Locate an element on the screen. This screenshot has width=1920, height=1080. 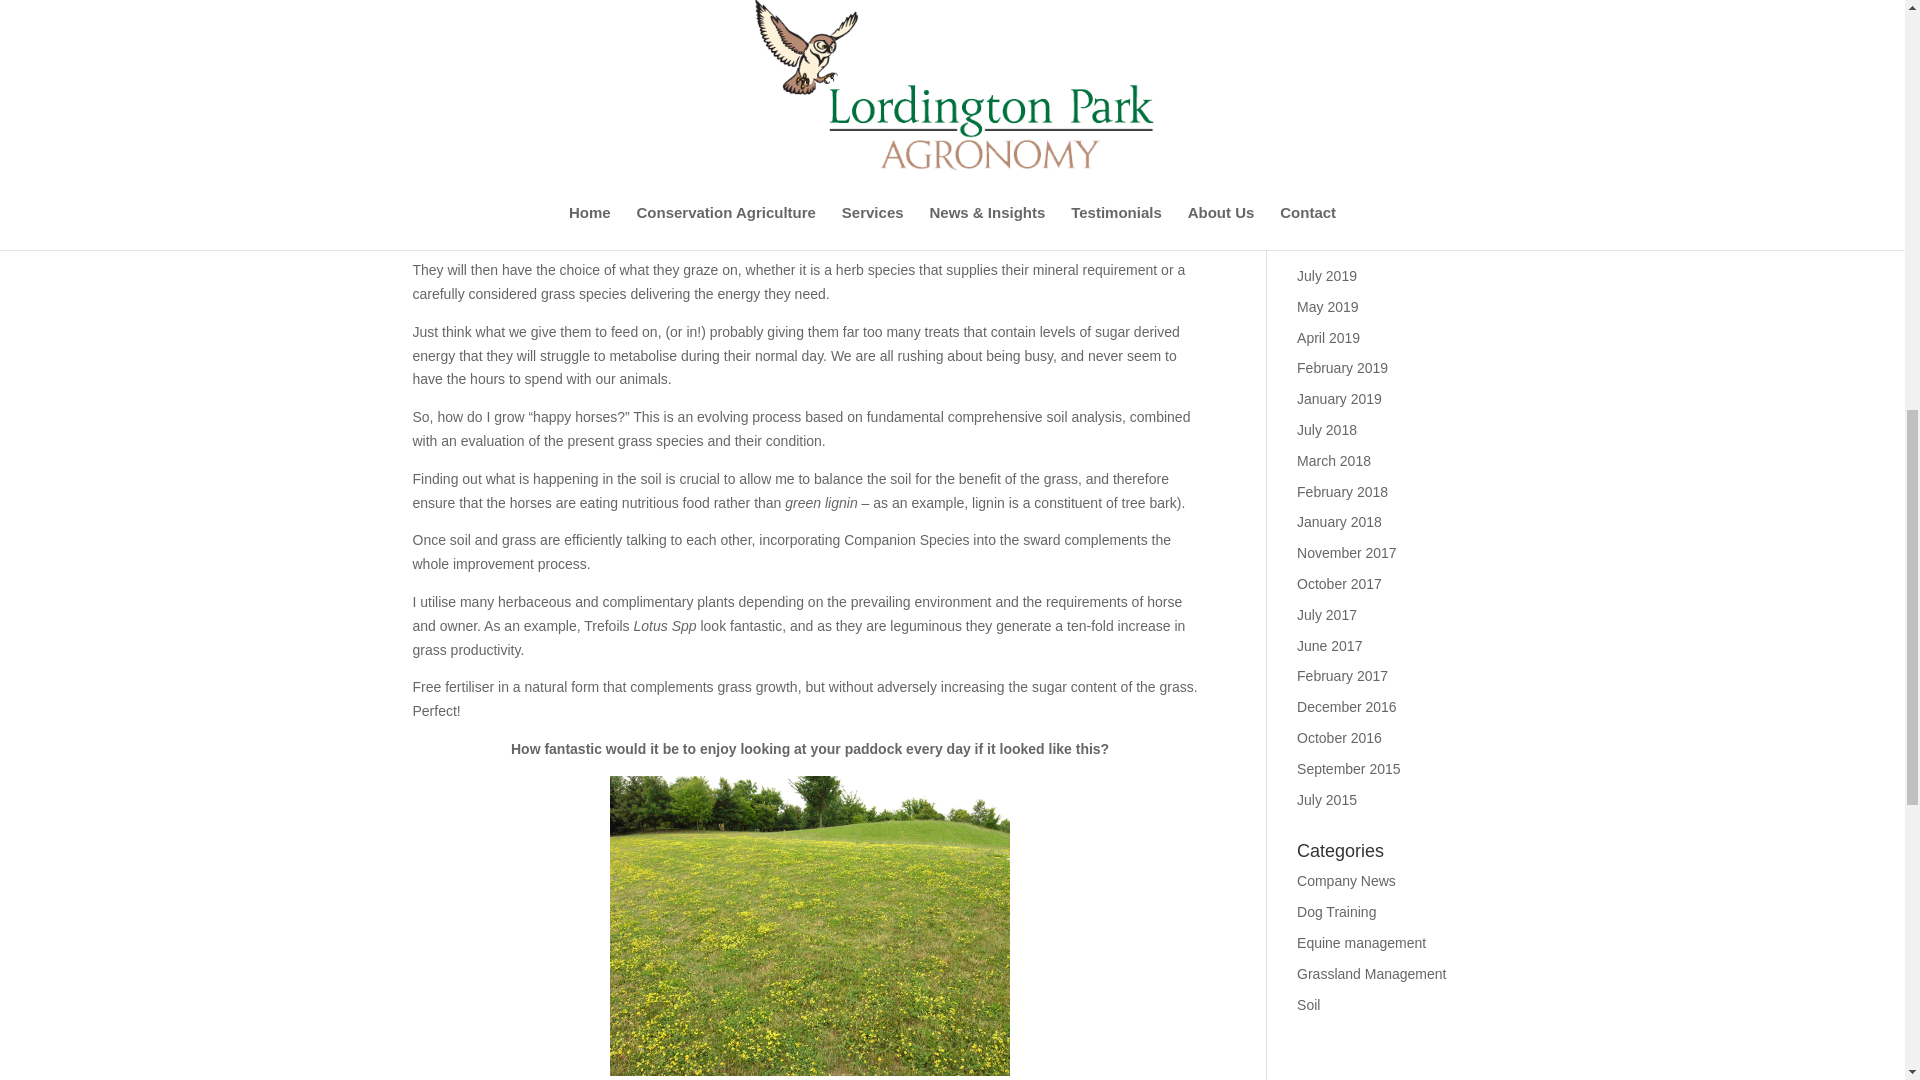
June 2020 is located at coordinates (1329, 91).